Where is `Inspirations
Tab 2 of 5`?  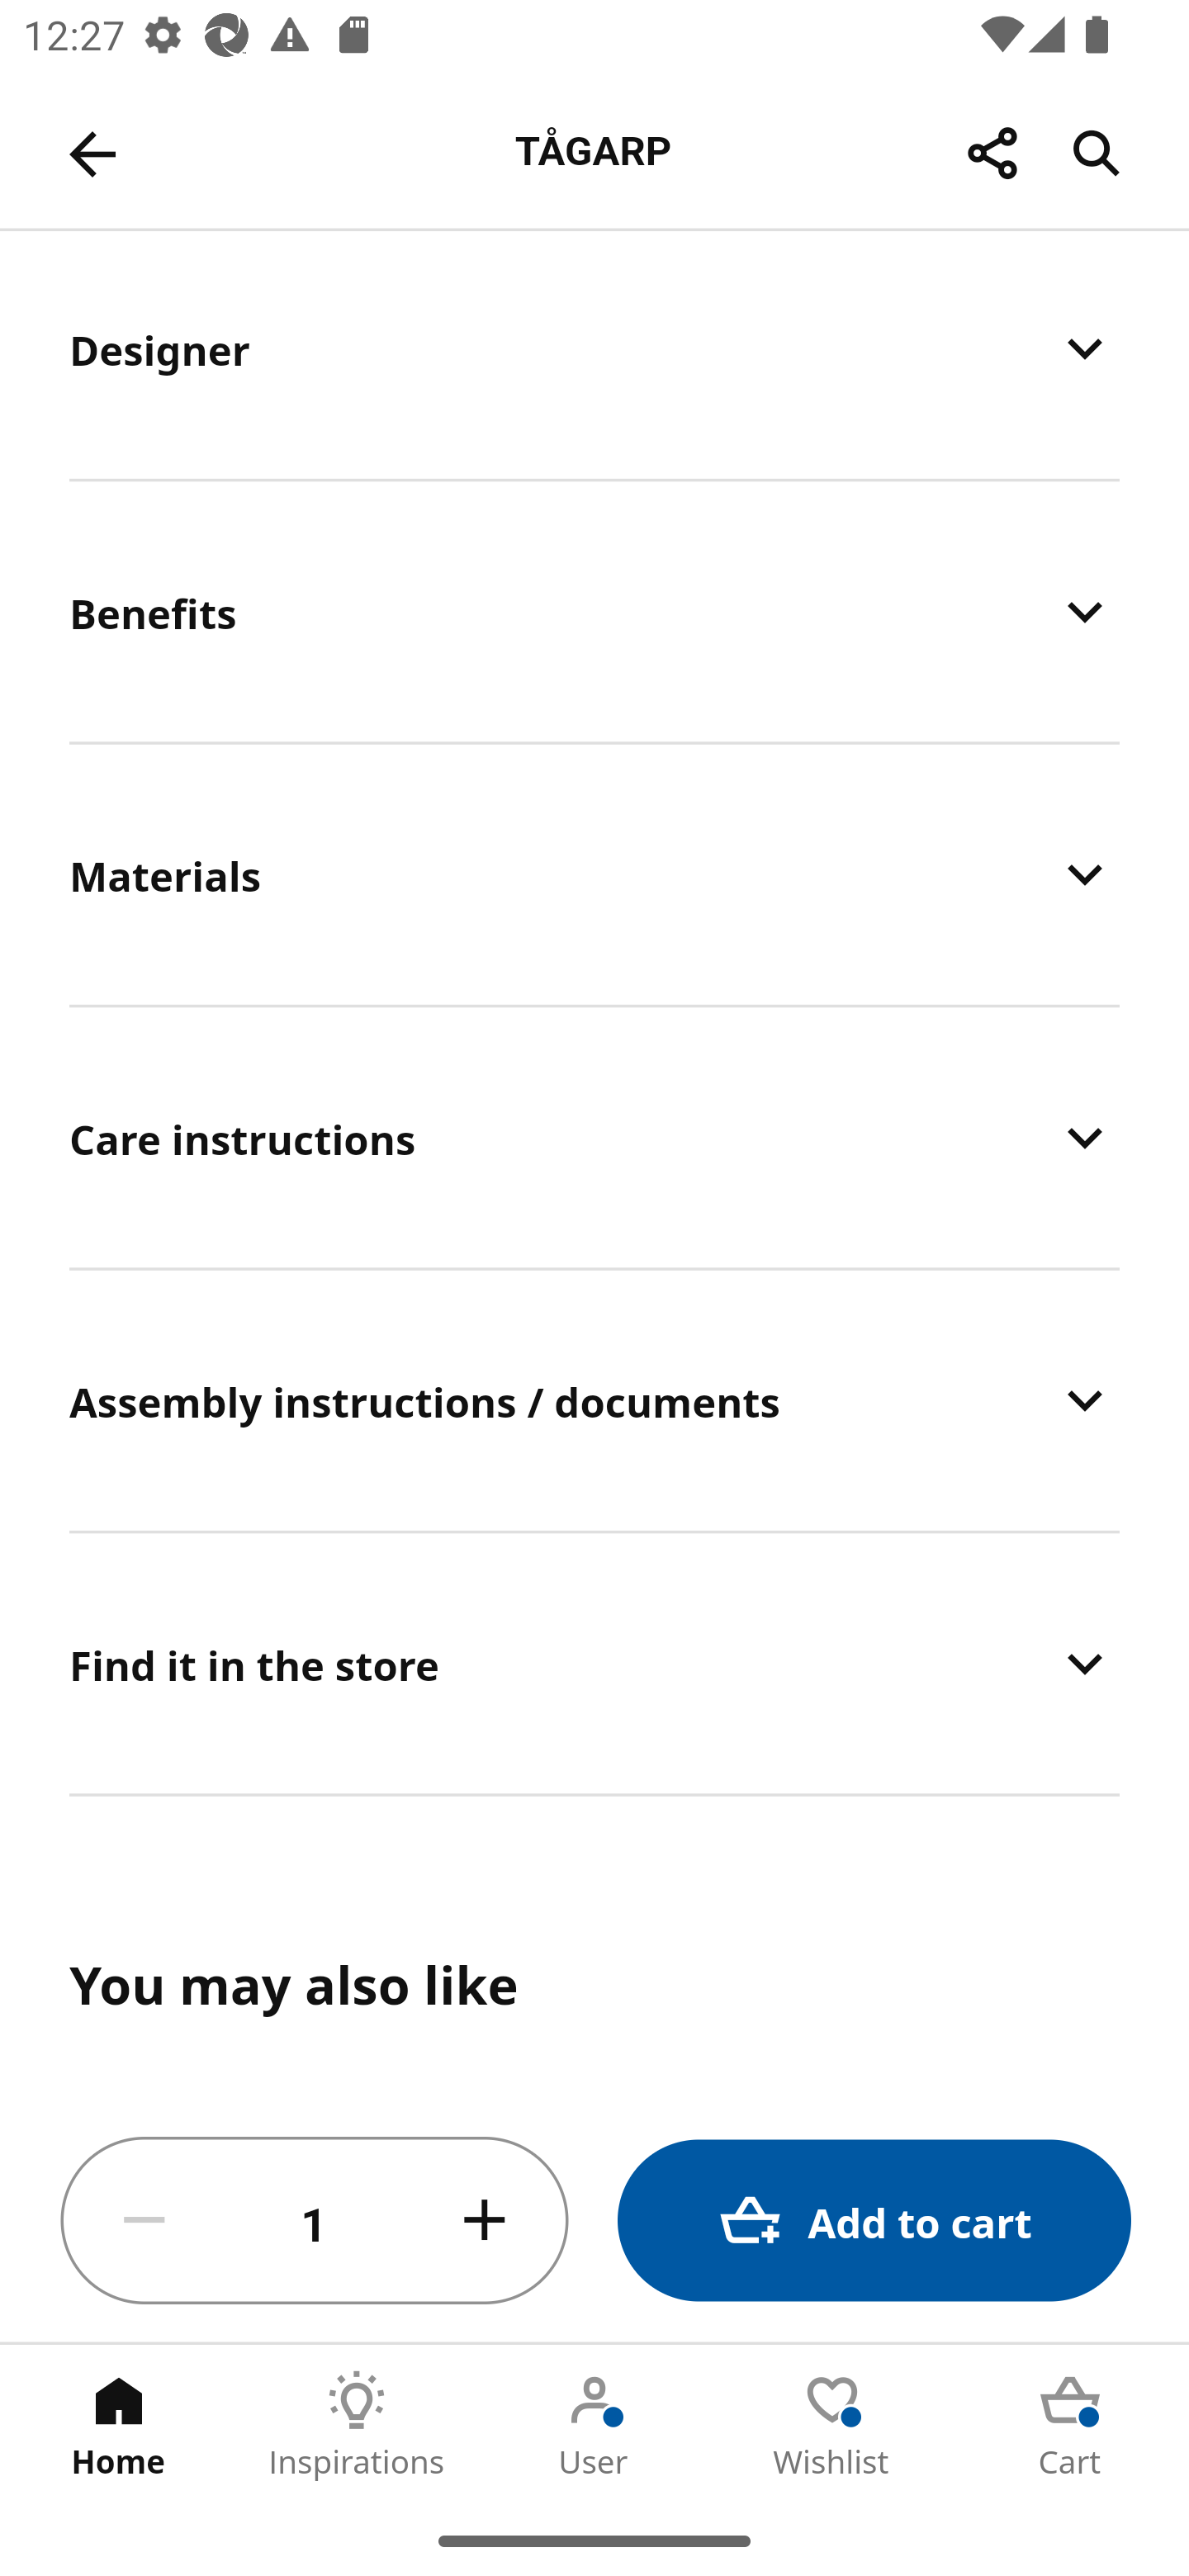 Inspirations
Tab 2 of 5 is located at coordinates (357, 2425).